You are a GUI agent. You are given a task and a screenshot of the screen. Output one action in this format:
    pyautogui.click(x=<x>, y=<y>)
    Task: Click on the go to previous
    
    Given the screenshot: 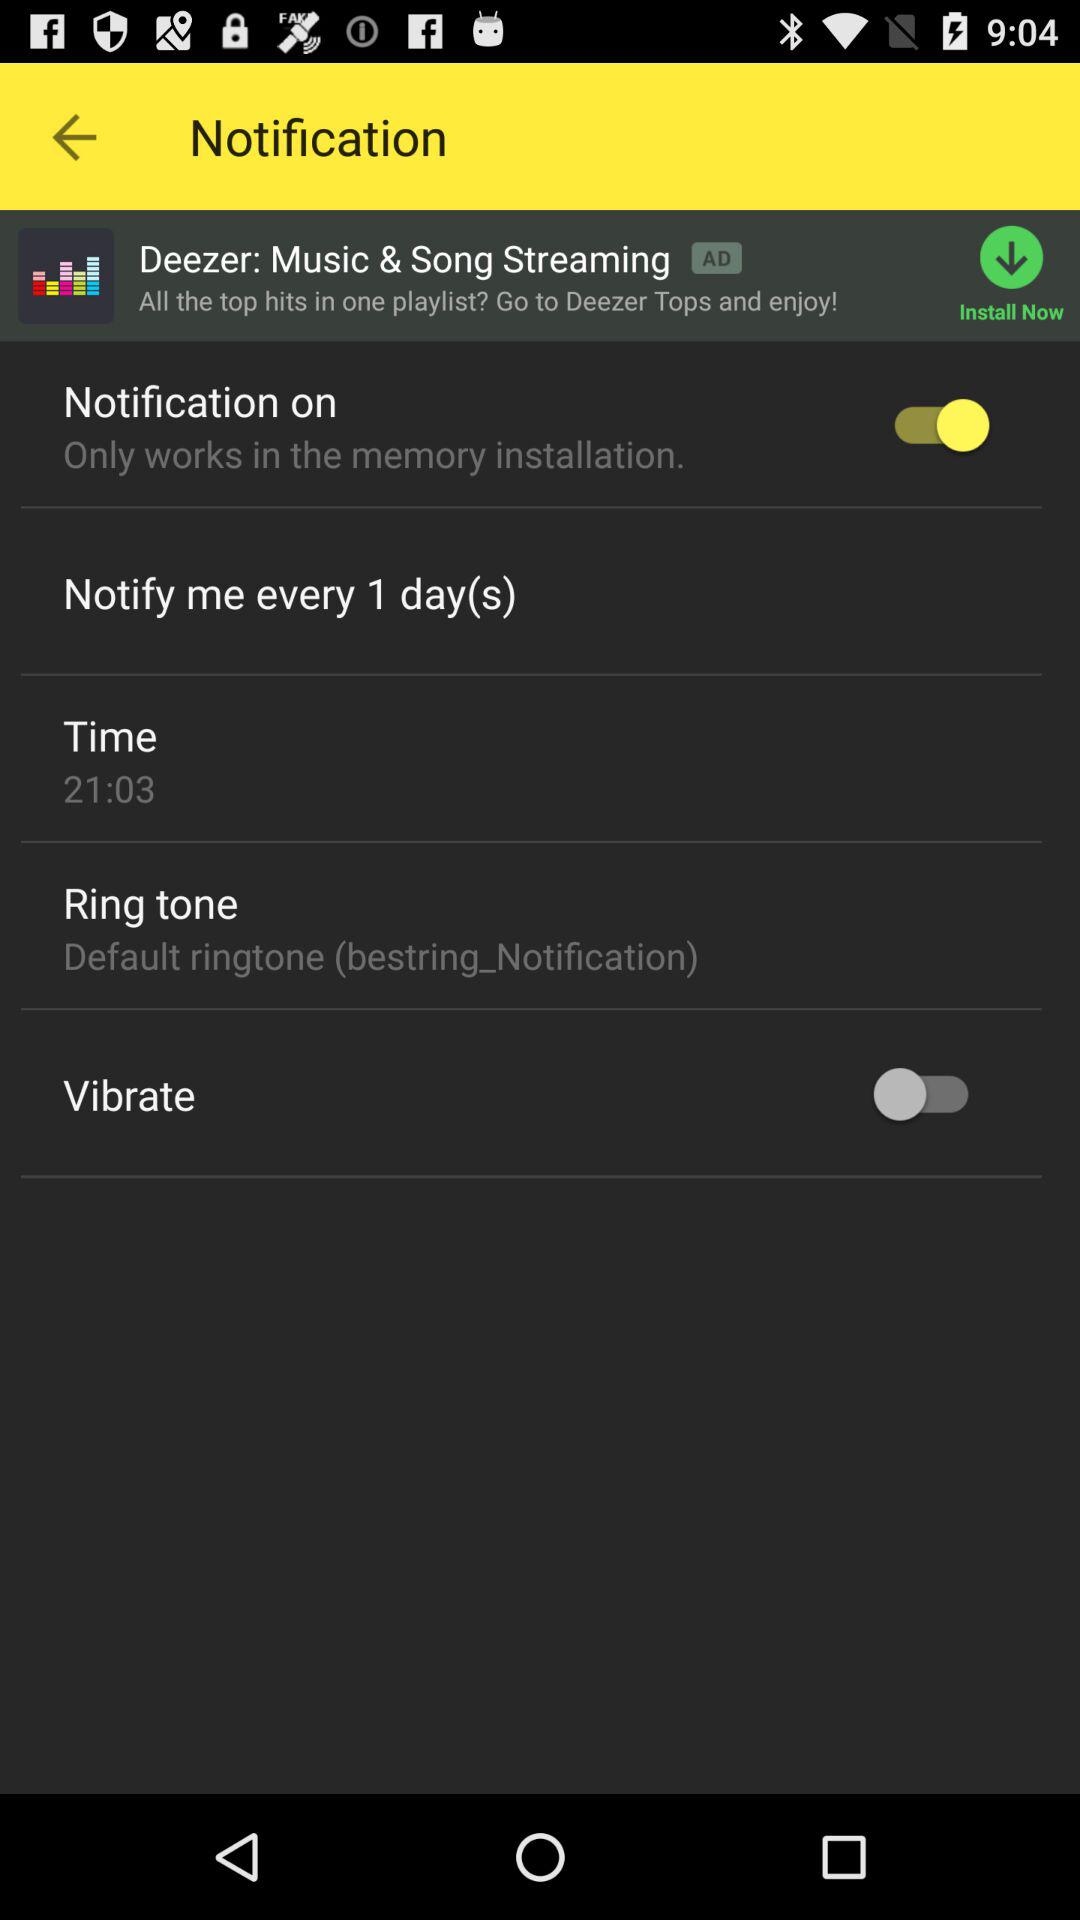 What is the action you would take?
    pyautogui.click(x=74, y=136)
    